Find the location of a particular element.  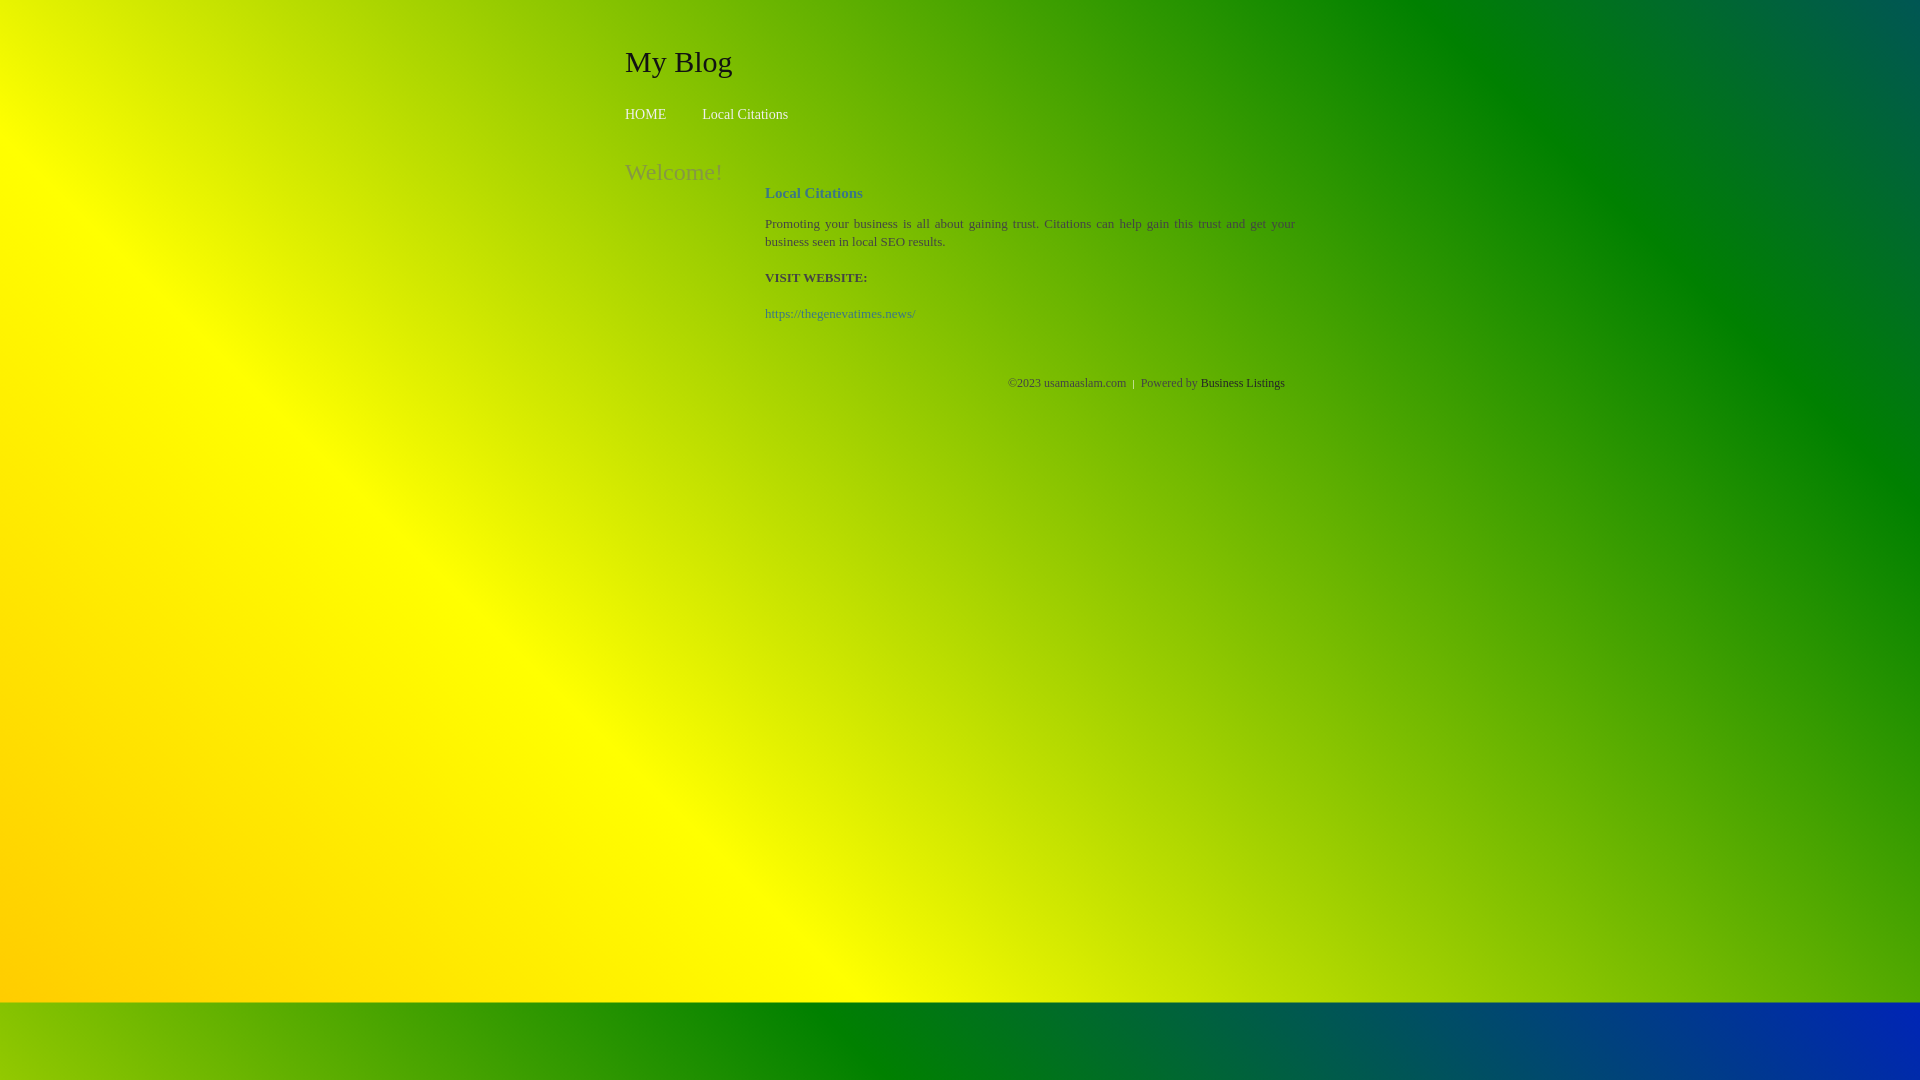

Local Citations is located at coordinates (745, 114).